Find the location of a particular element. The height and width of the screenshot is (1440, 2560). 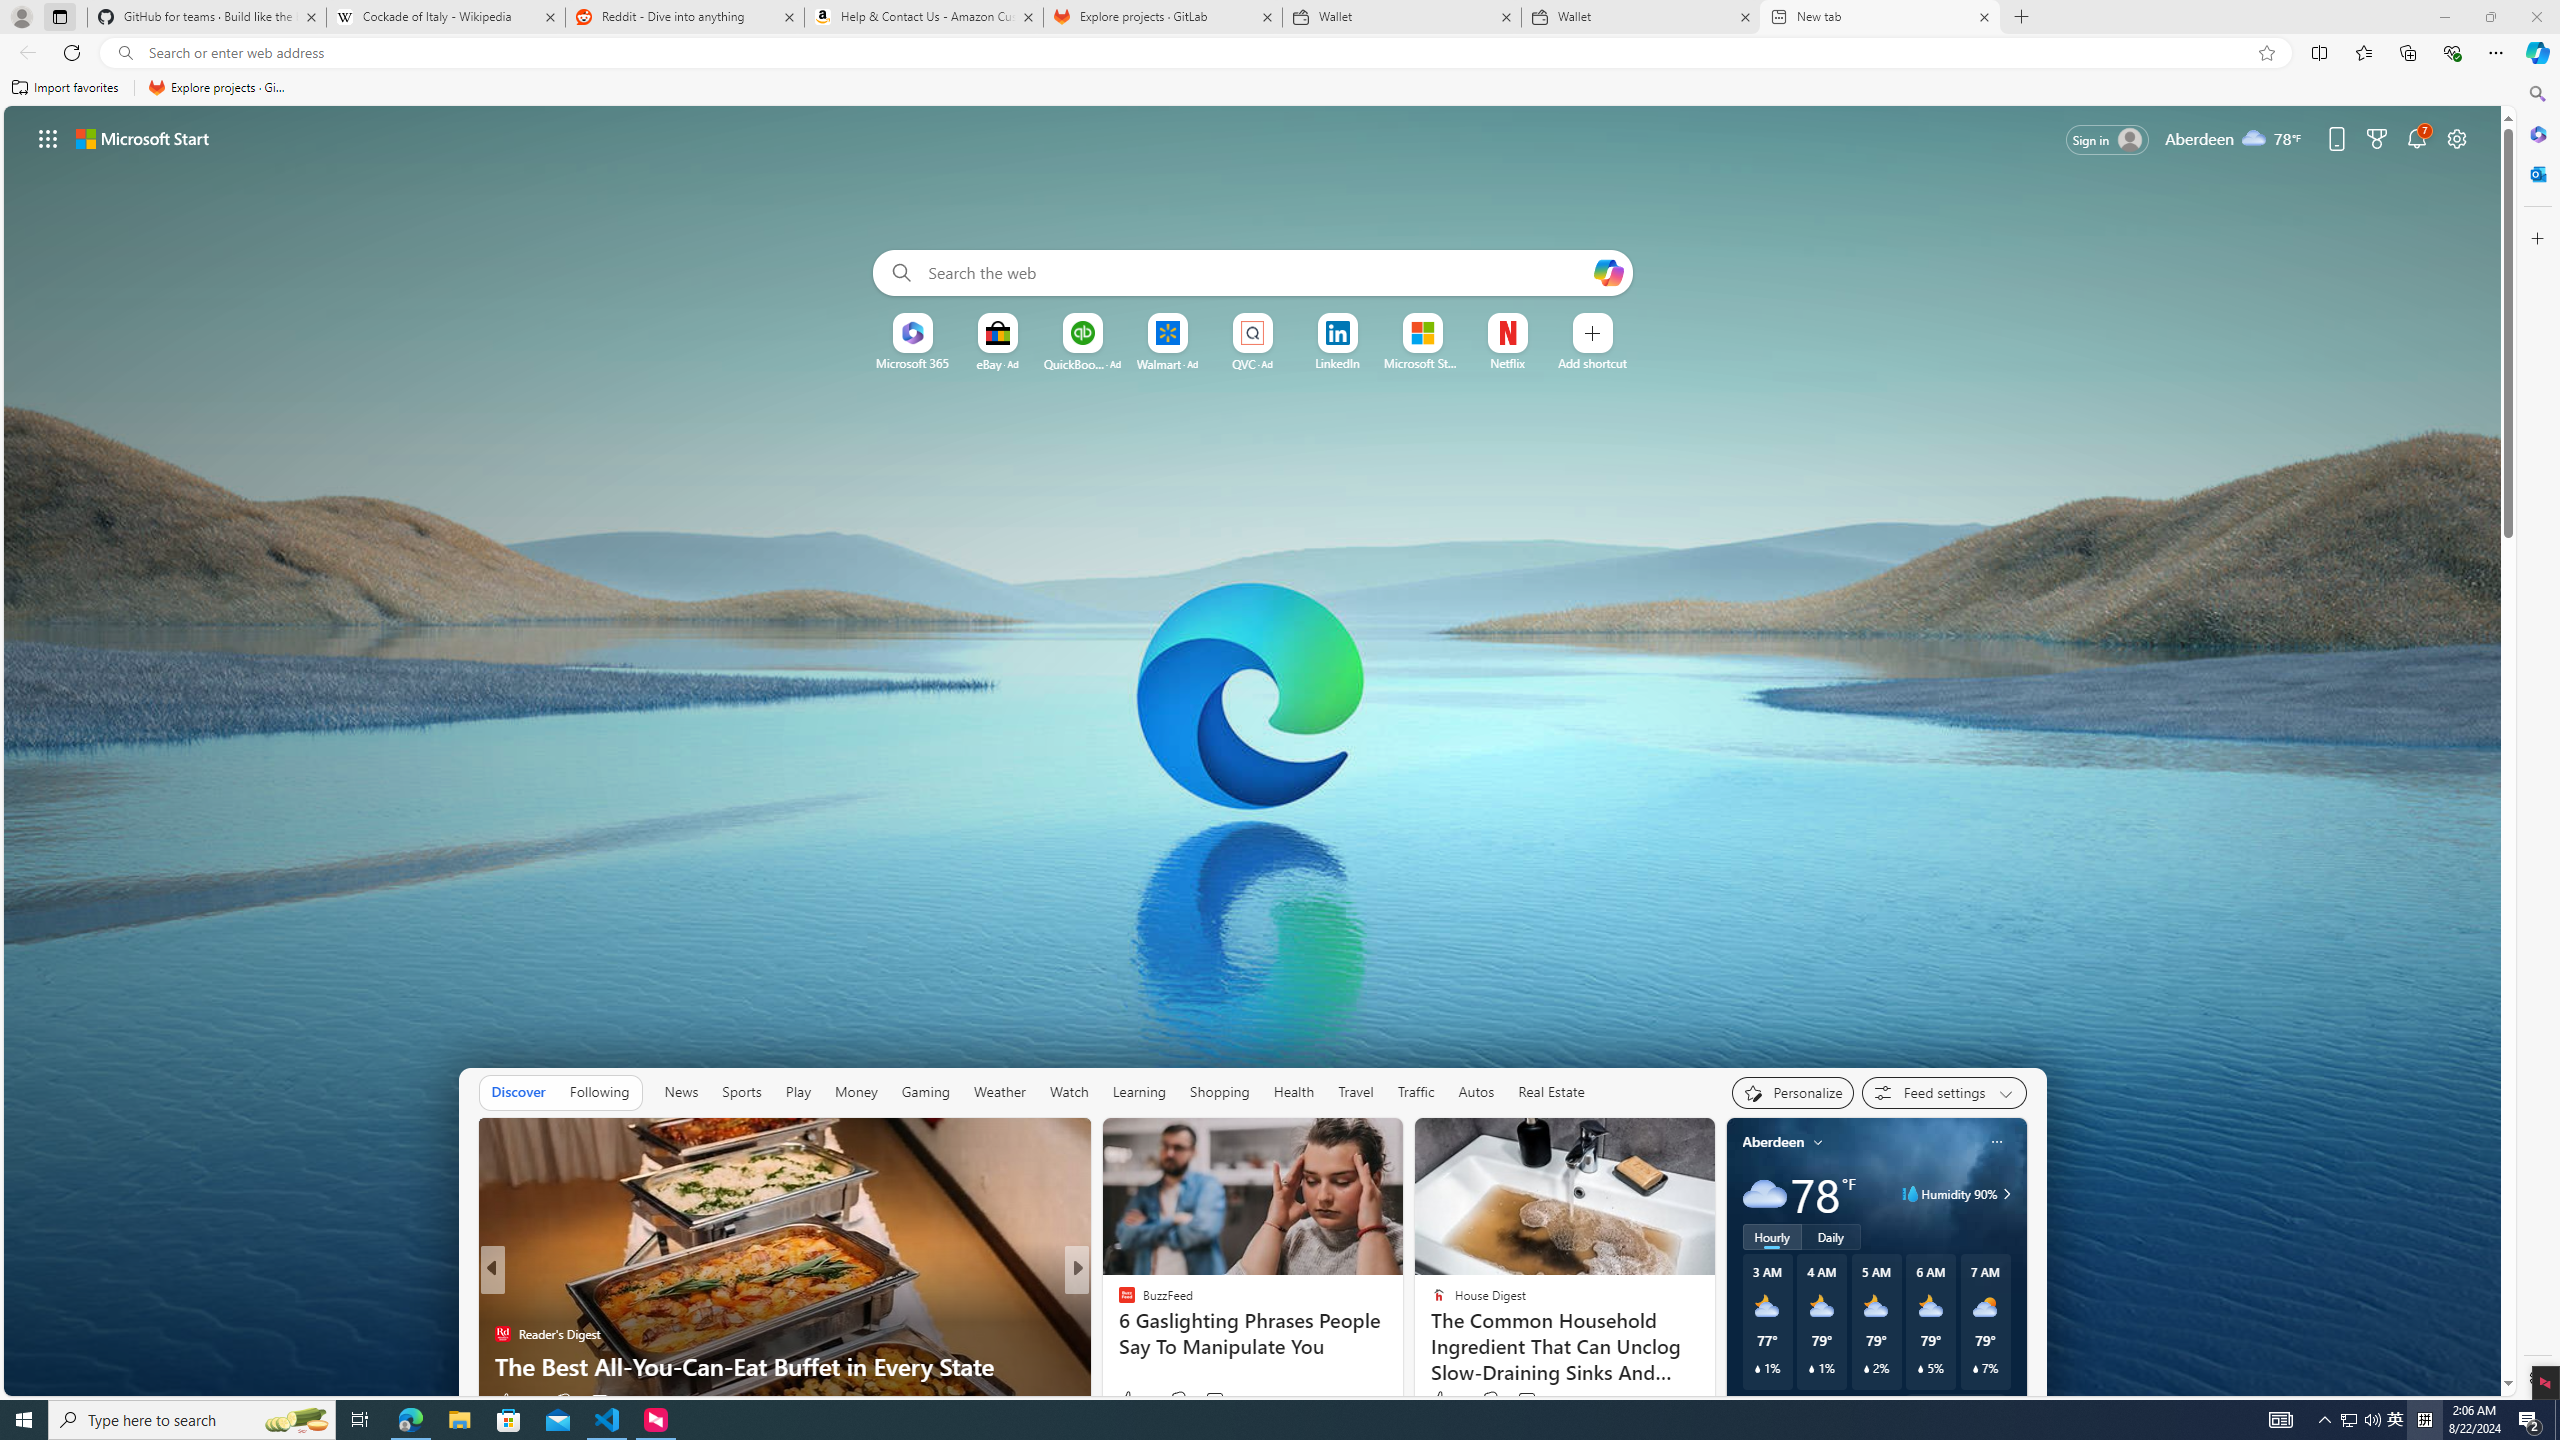

Boeing faces another headwind after LATAM Airlines plunge is located at coordinates (1402, 1350).